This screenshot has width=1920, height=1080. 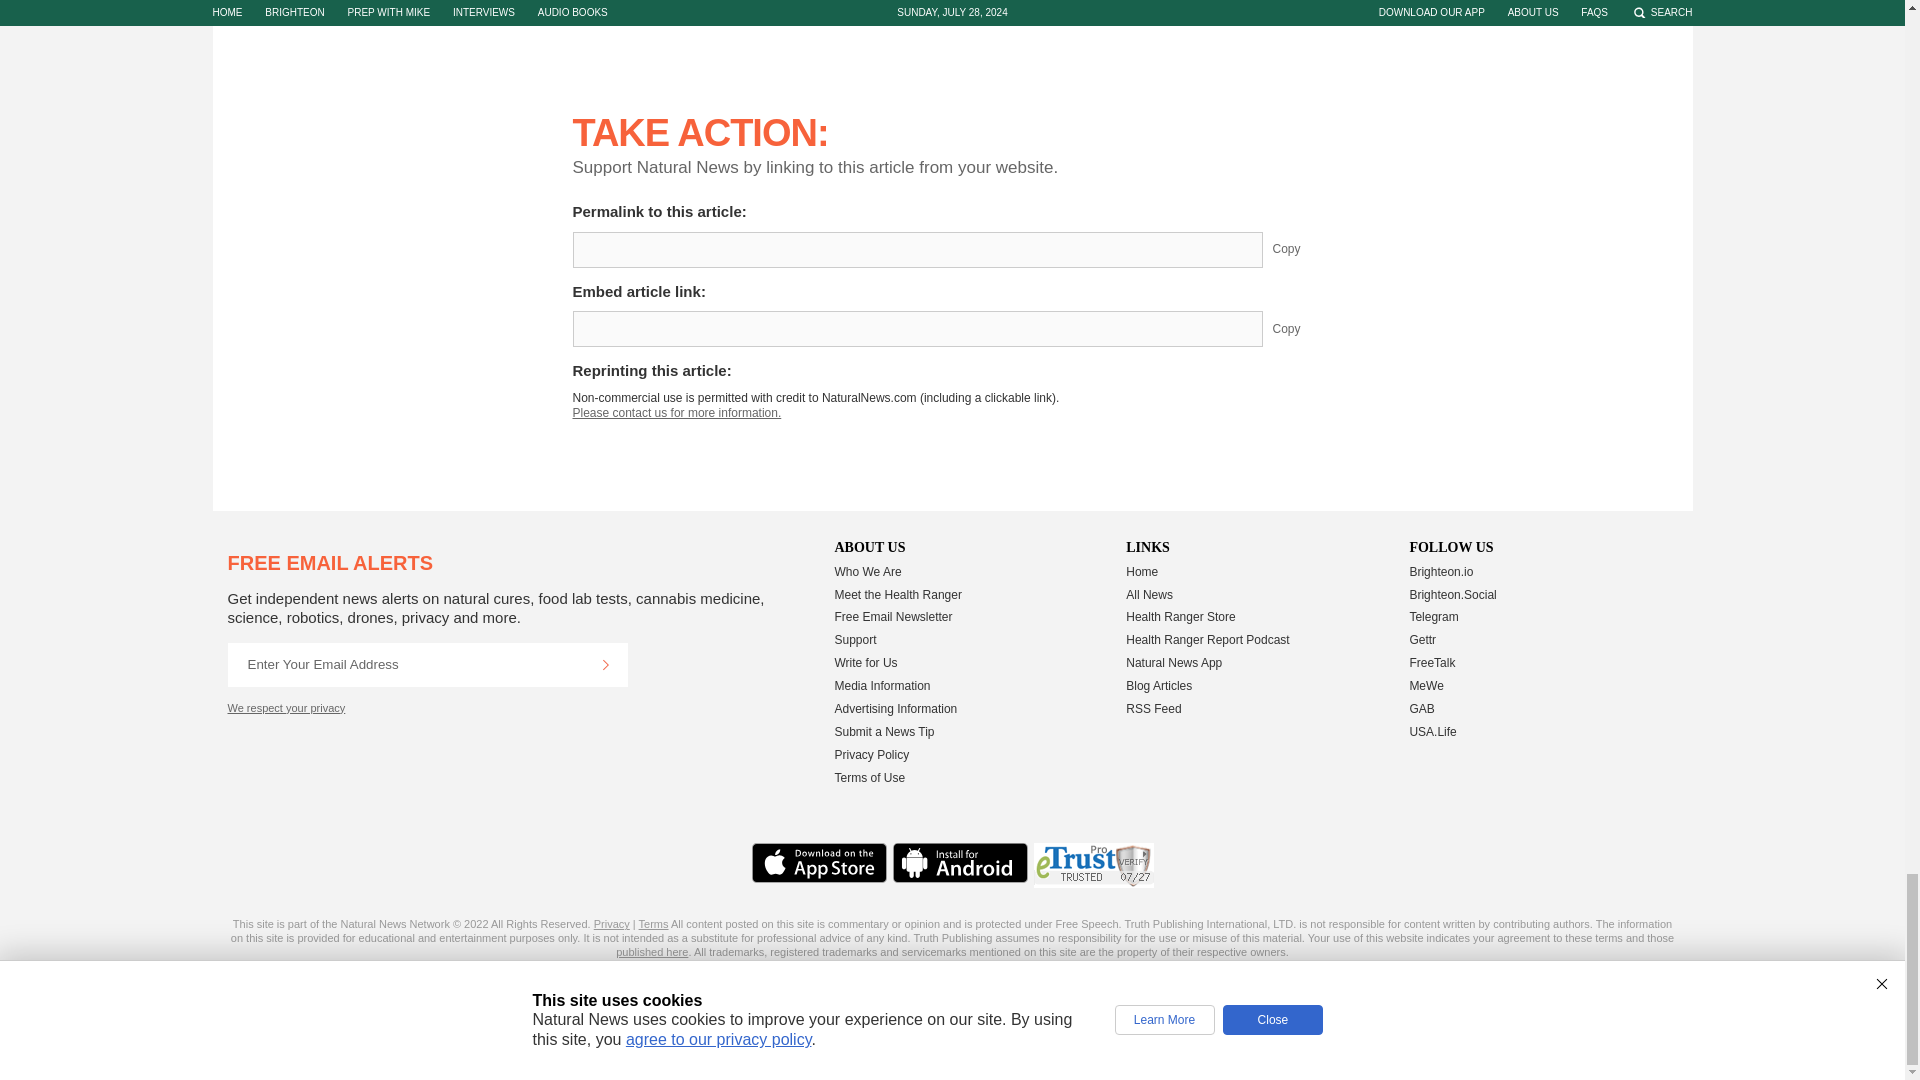 What do you see at coordinates (1302, 328) in the screenshot?
I see `Copy Embed Link` at bounding box center [1302, 328].